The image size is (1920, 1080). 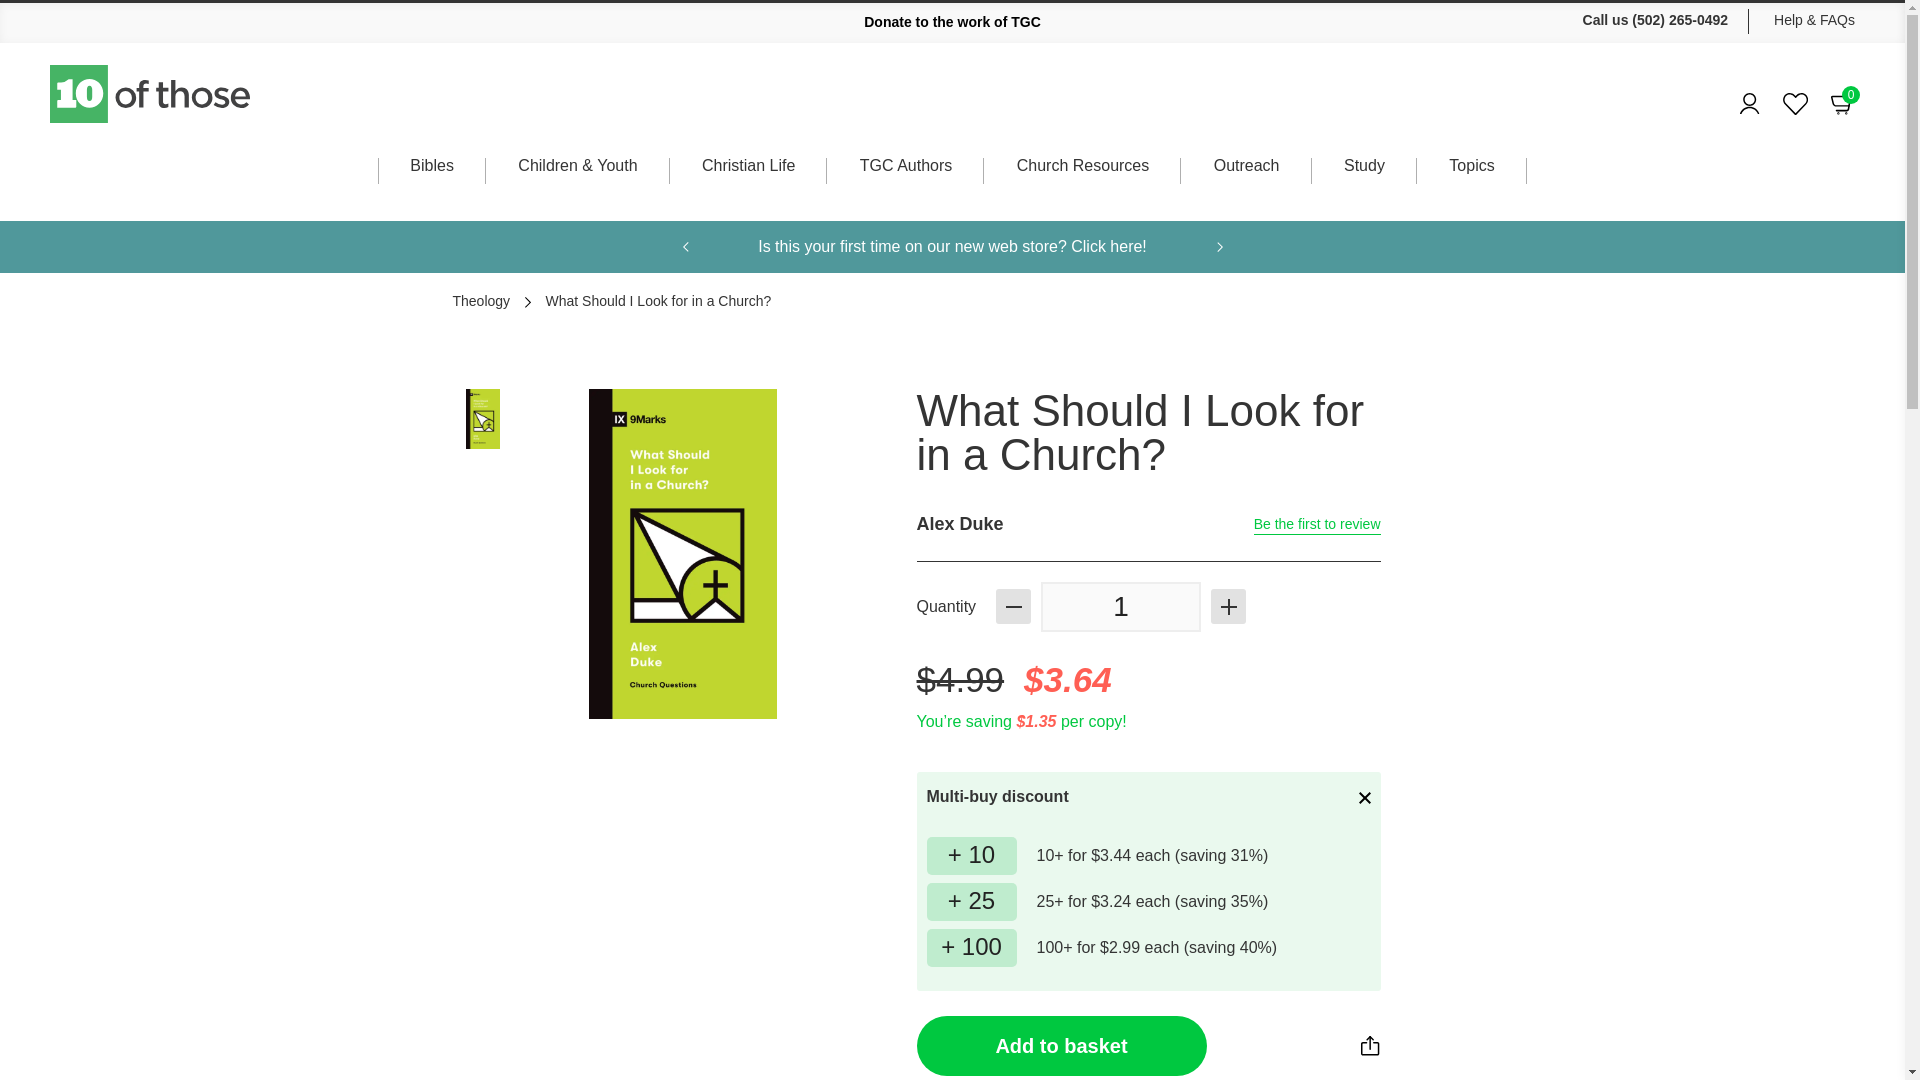 What do you see at coordinates (1750, 103) in the screenshot?
I see `10 of those` at bounding box center [1750, 103].